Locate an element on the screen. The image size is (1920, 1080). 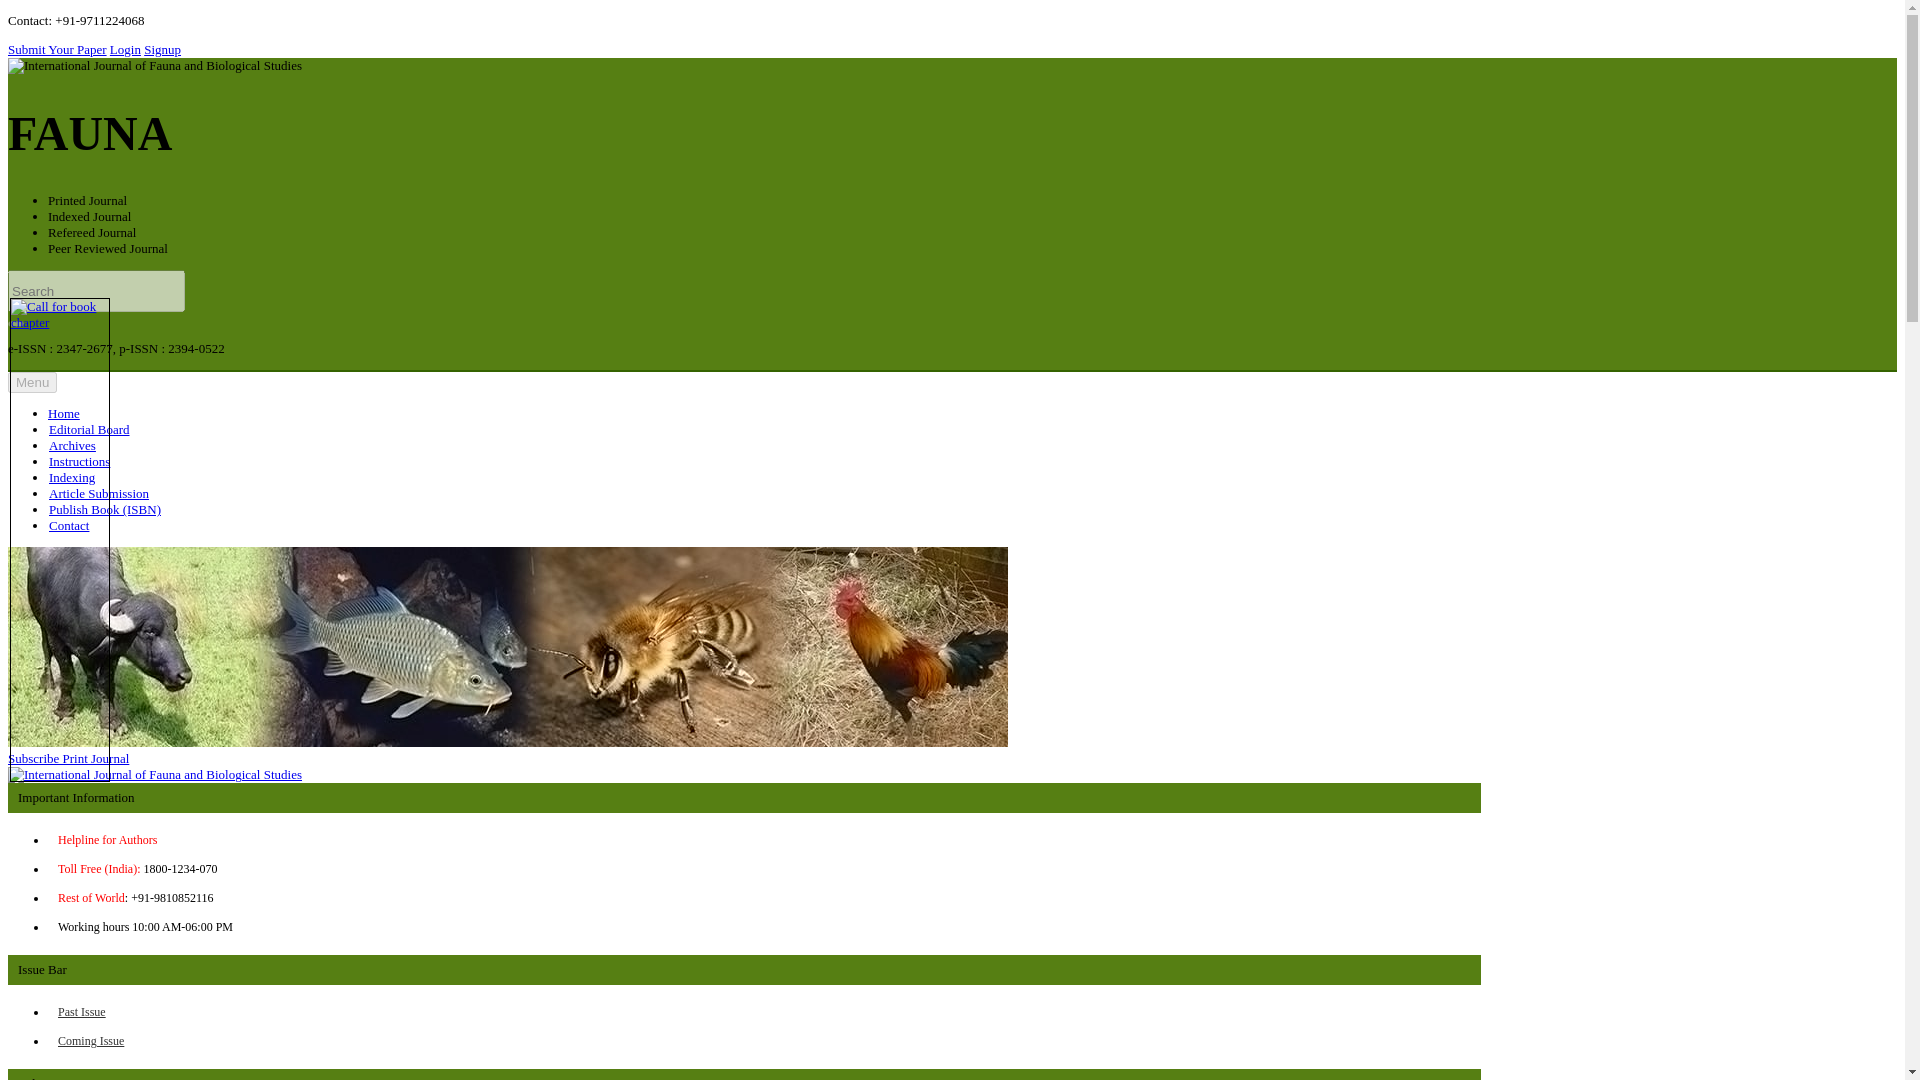
Subscribe Print Journal is located at coordinates (154, 766).